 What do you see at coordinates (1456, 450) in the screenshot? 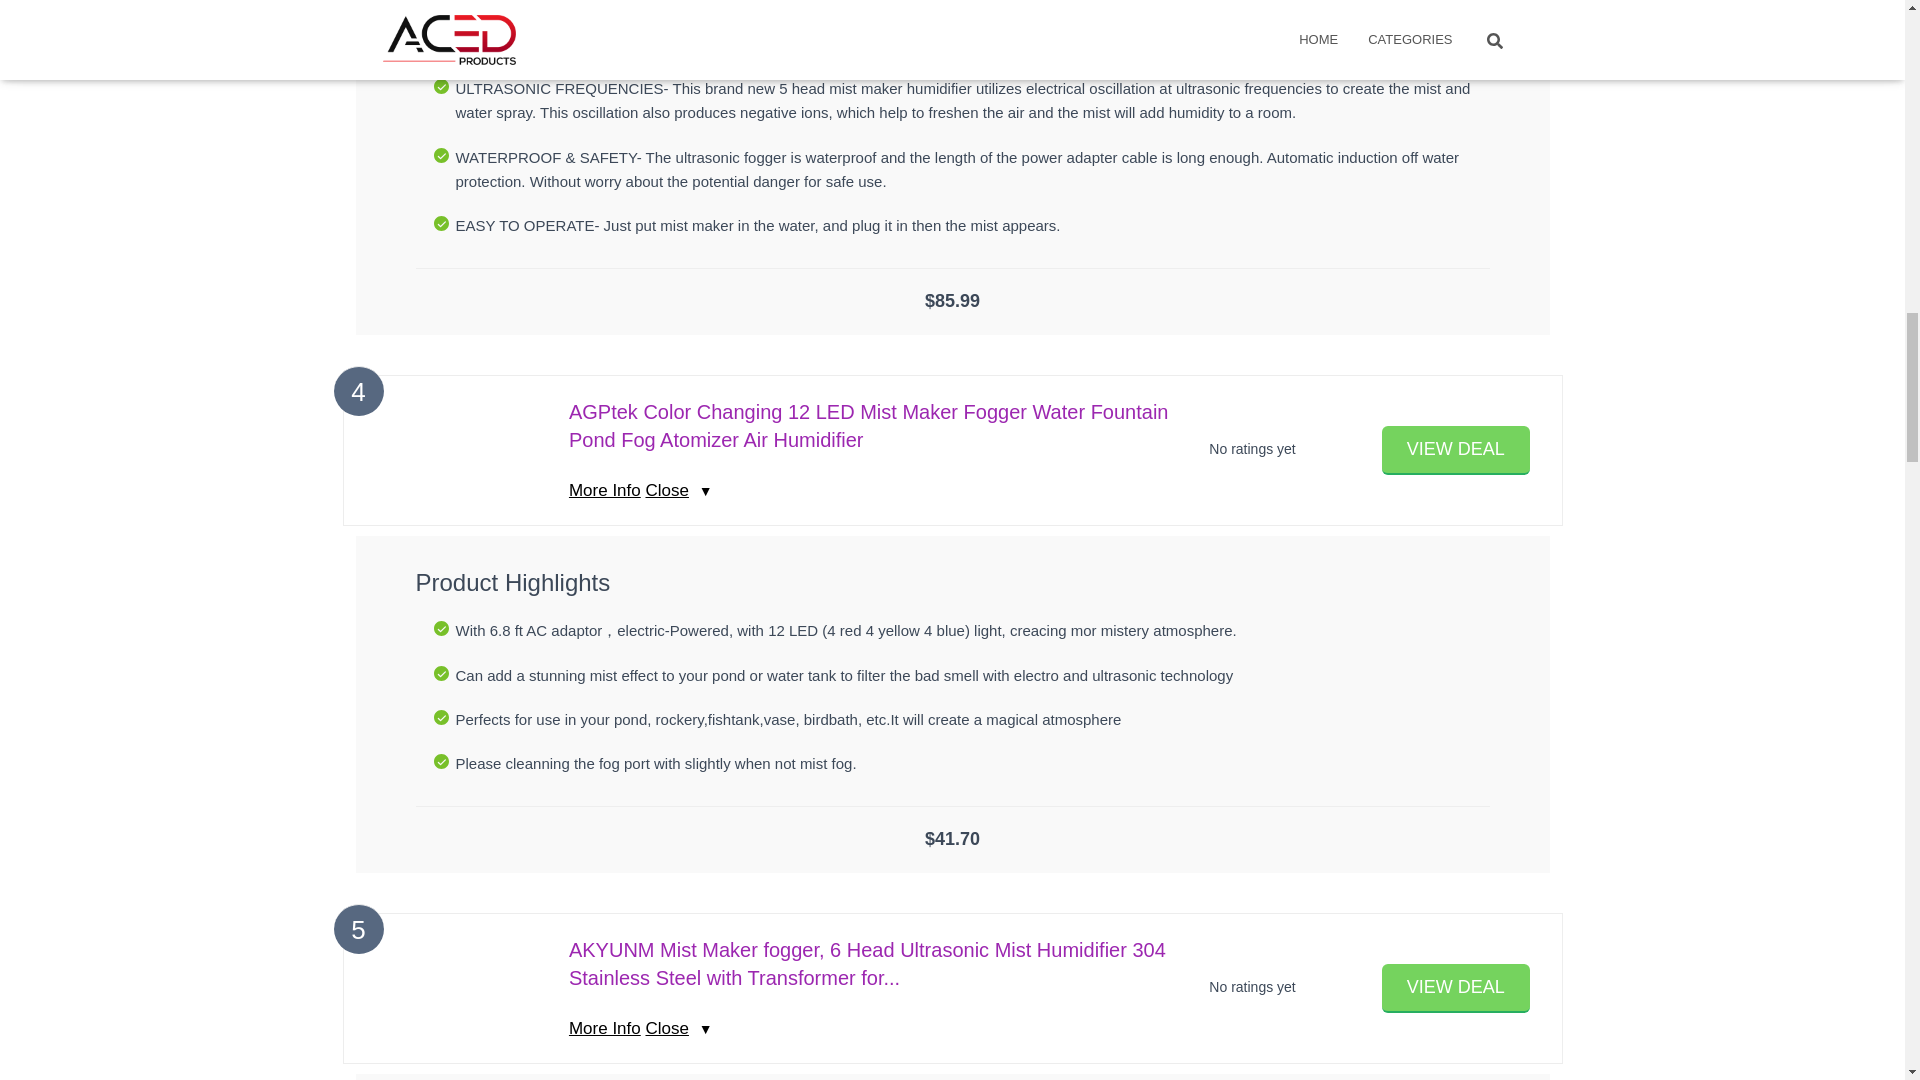
I see `VIEW DEAL` at bounding box center [1456, 450].